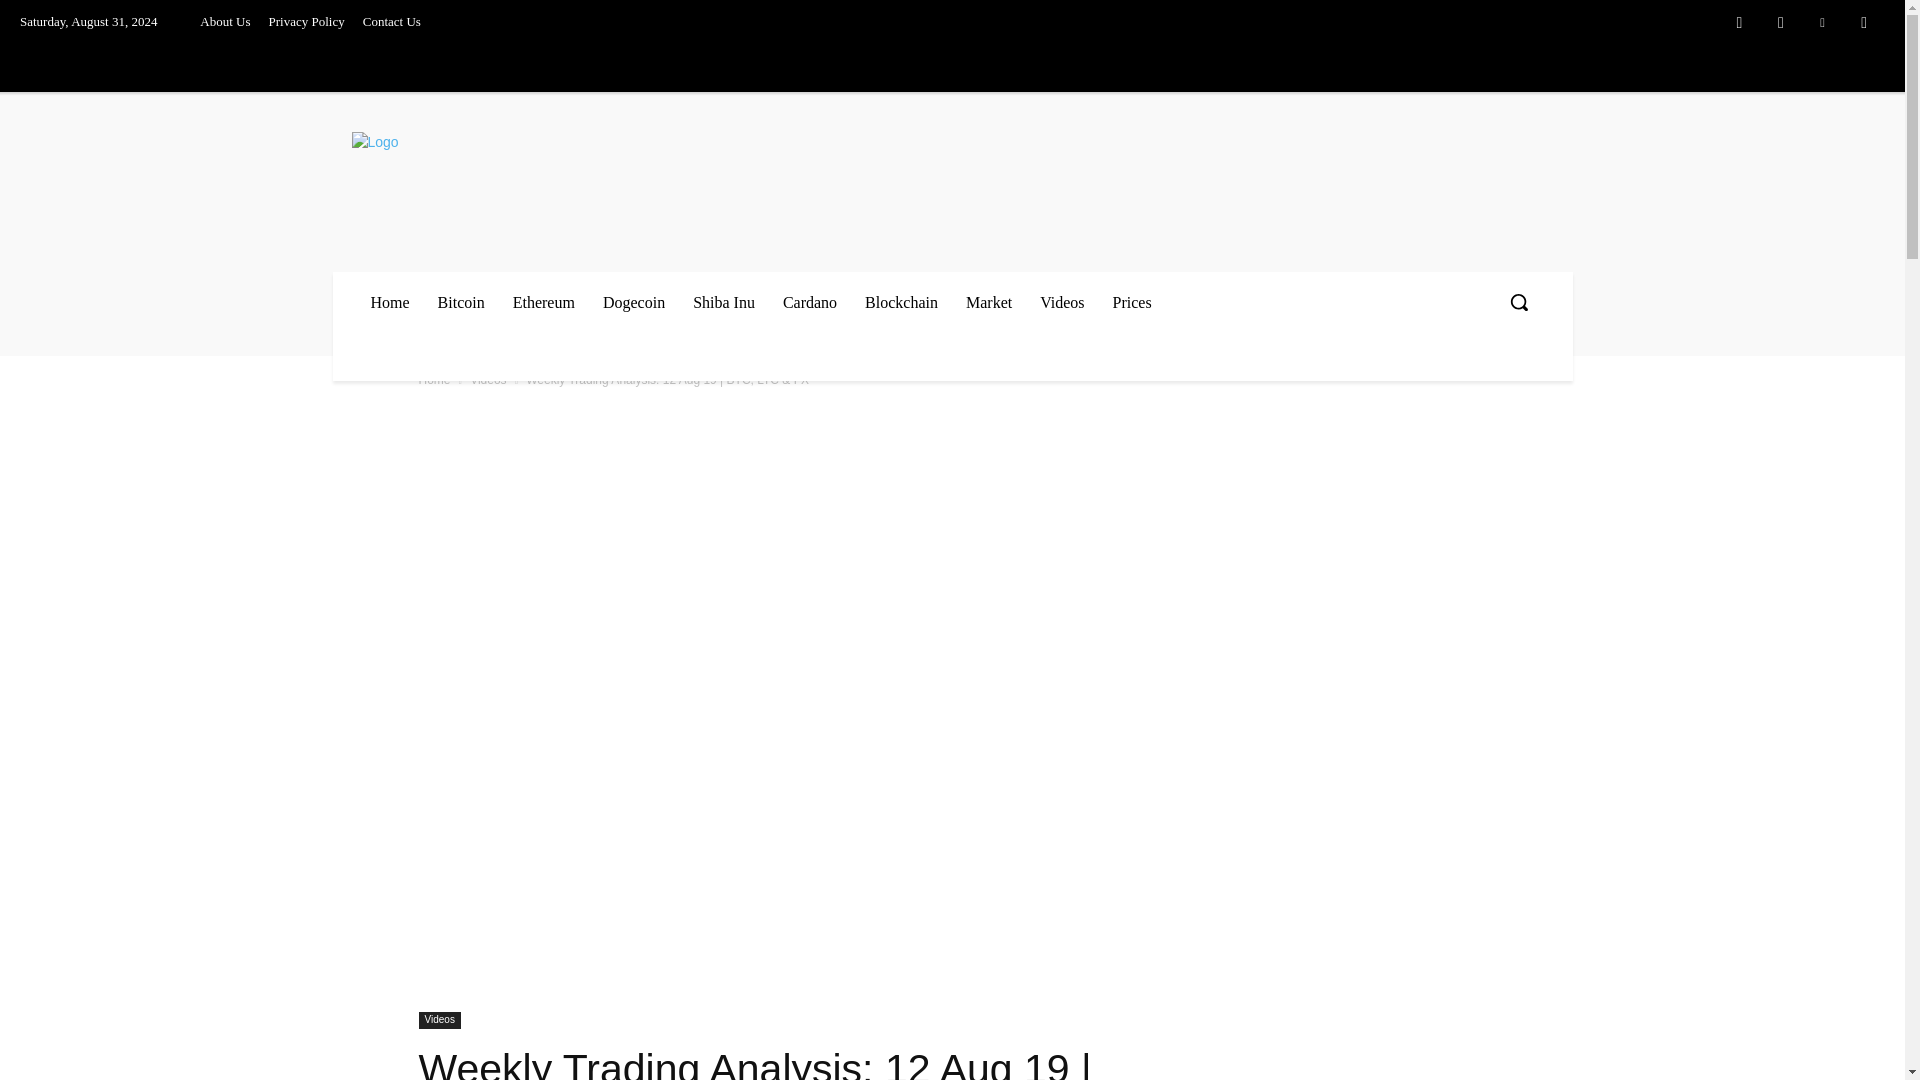 This screenshot has height=1080, width=1920. What do you see at coordinates (988, 302) in the screenshot?
I see `Market` at bounding box center [988, 302].